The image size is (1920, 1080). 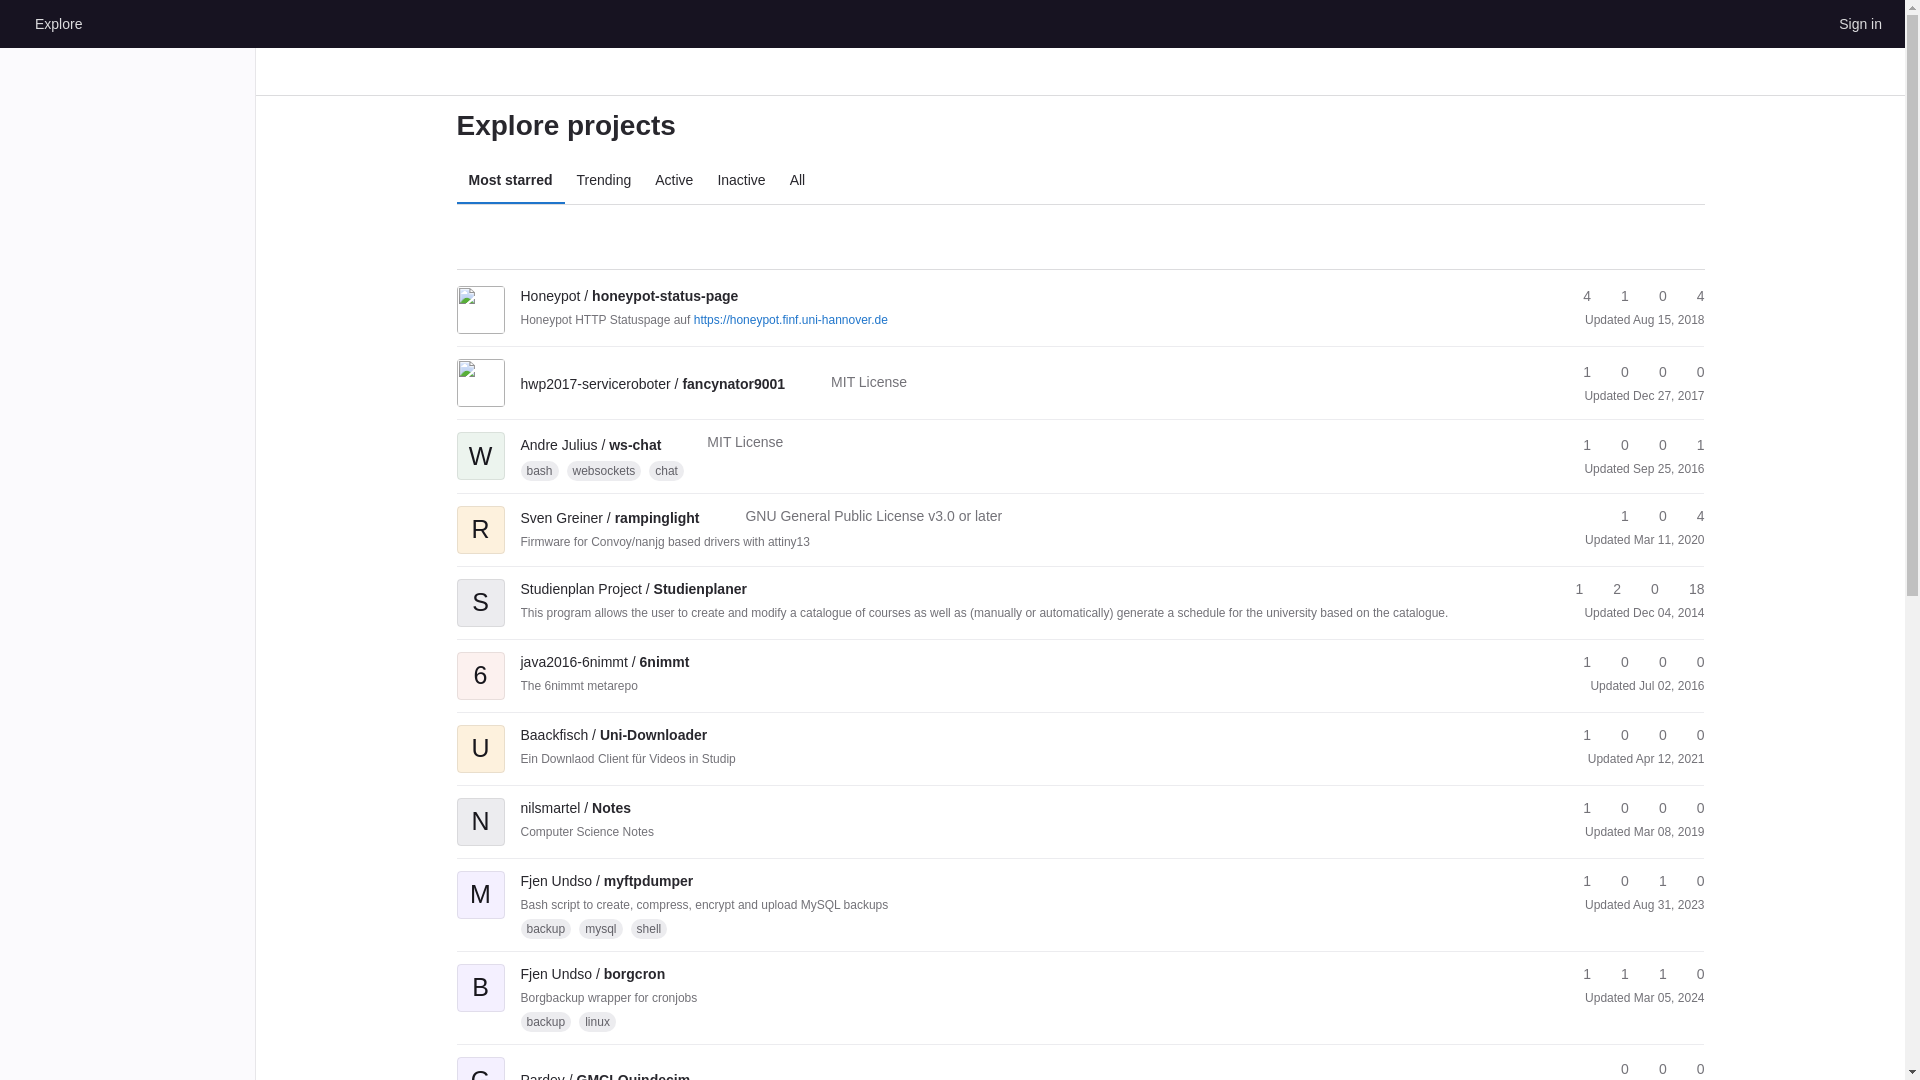 What do you see at coordinates (1654, 296) in the screenshot?
I see `0` at bounding box center [1654, 296].